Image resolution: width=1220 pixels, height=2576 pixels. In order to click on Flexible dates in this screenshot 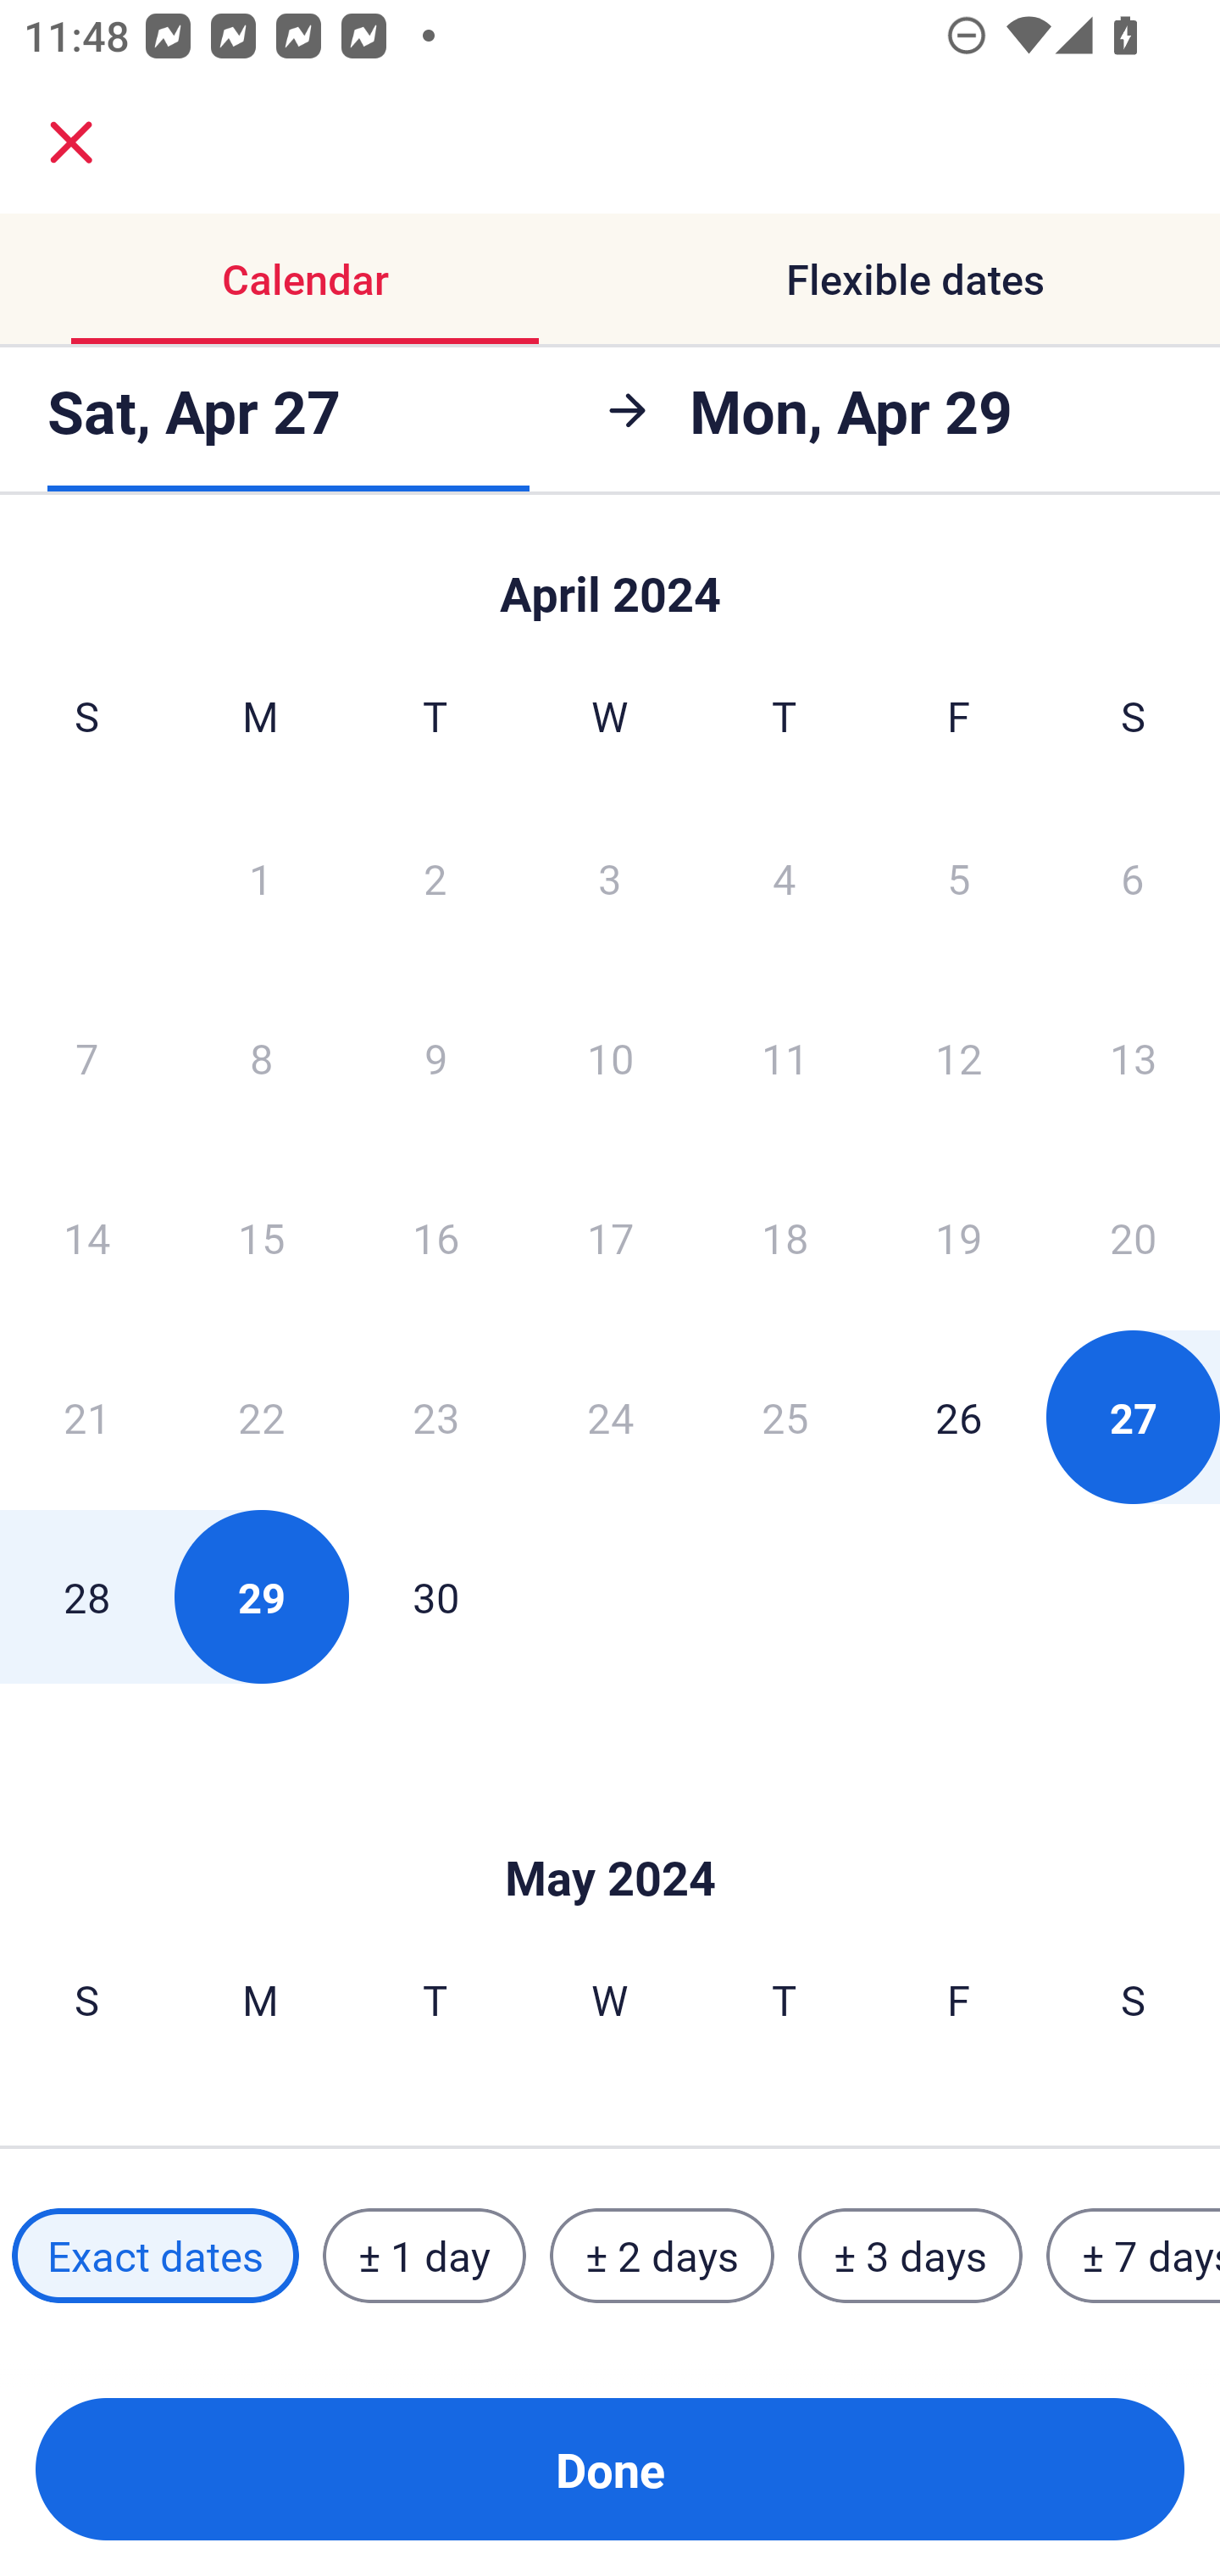, I will do `click(915, 280)`.